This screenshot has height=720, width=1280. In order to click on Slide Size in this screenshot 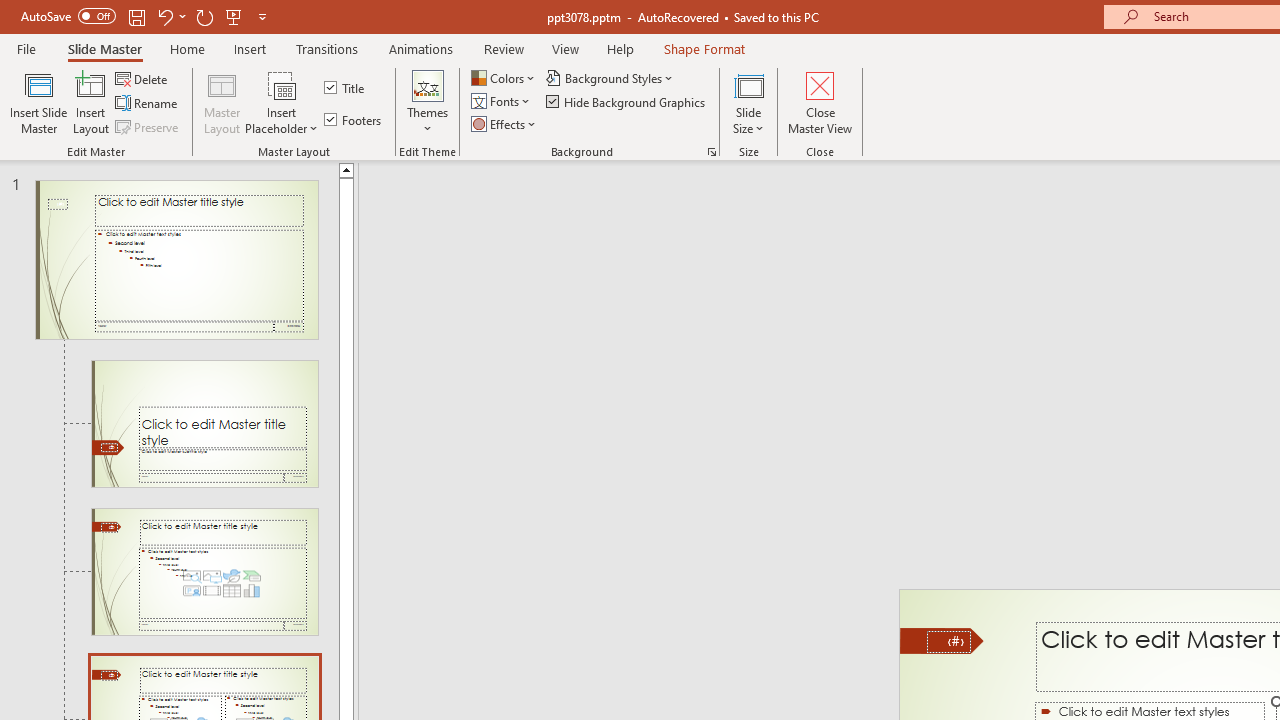, I will do `click(749, 102)`.